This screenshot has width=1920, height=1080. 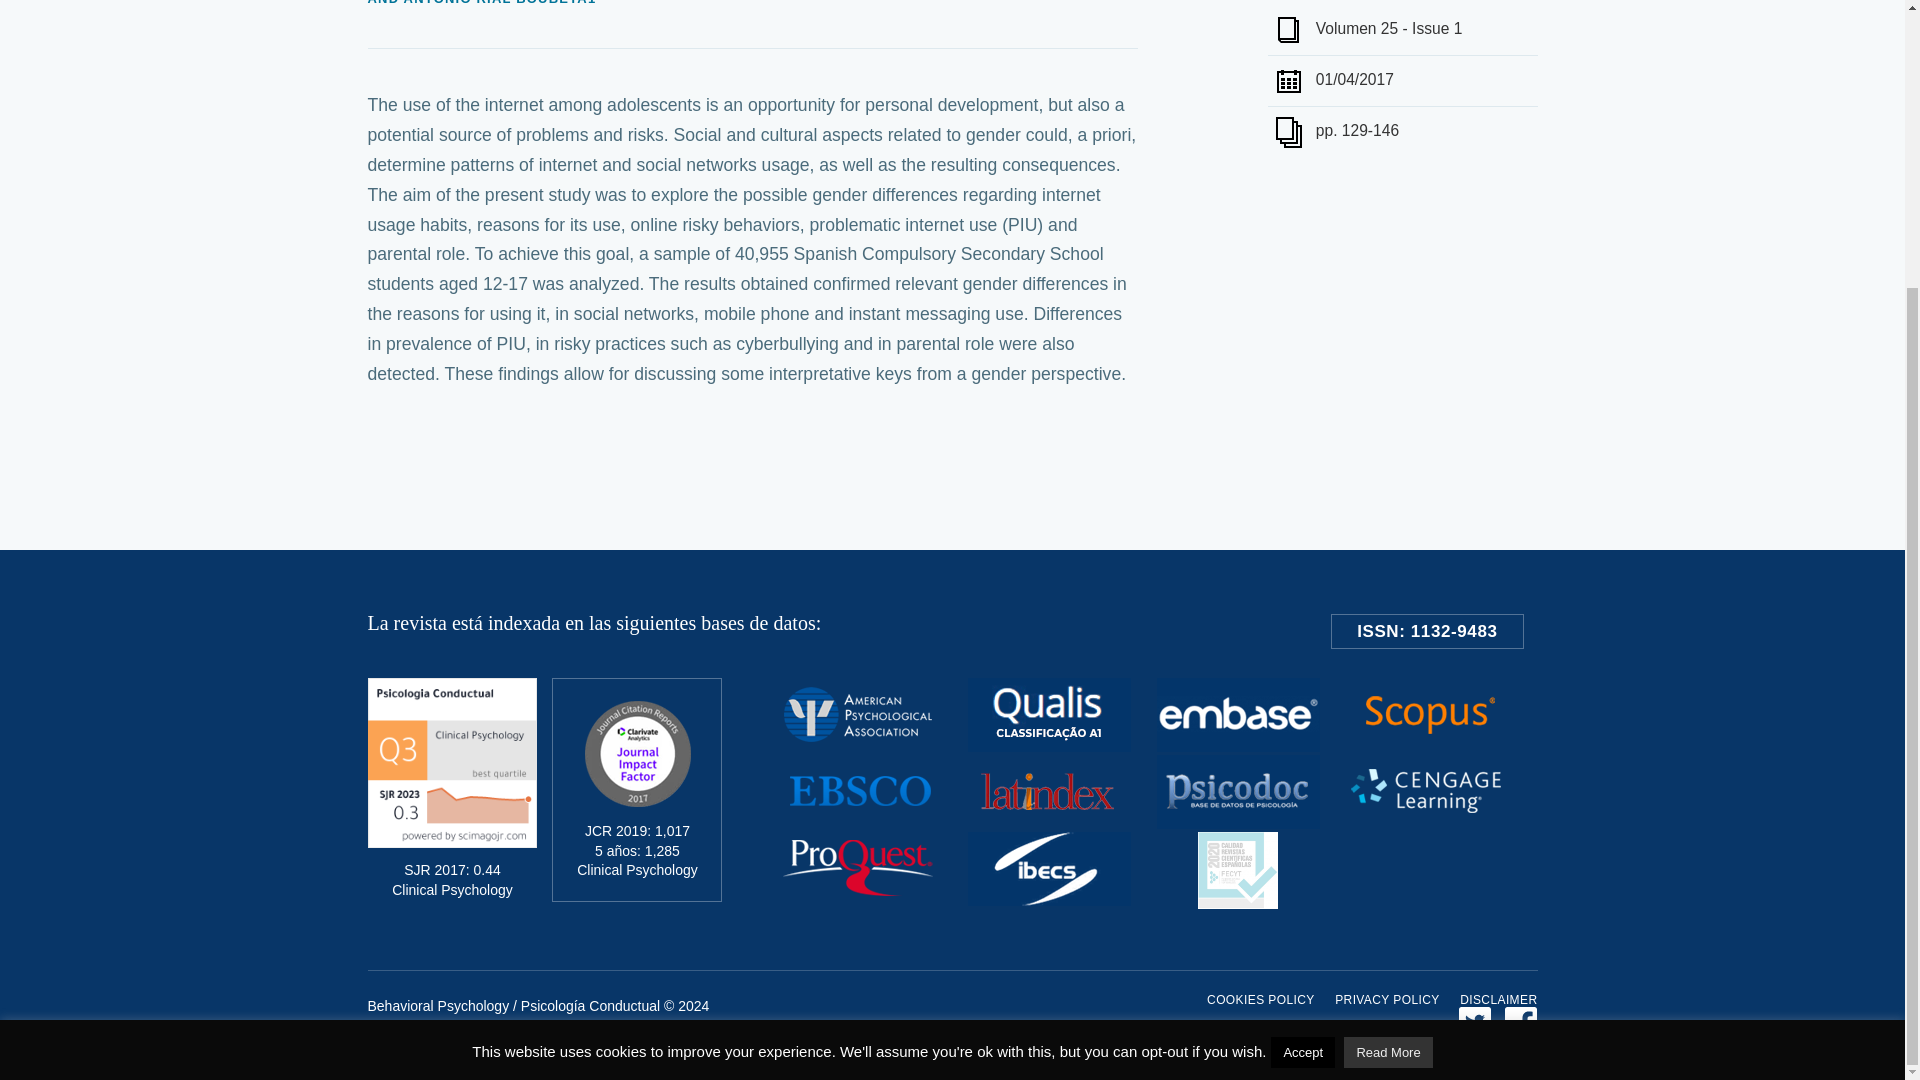 I want to click on Apa, so click(x=858, y=746).